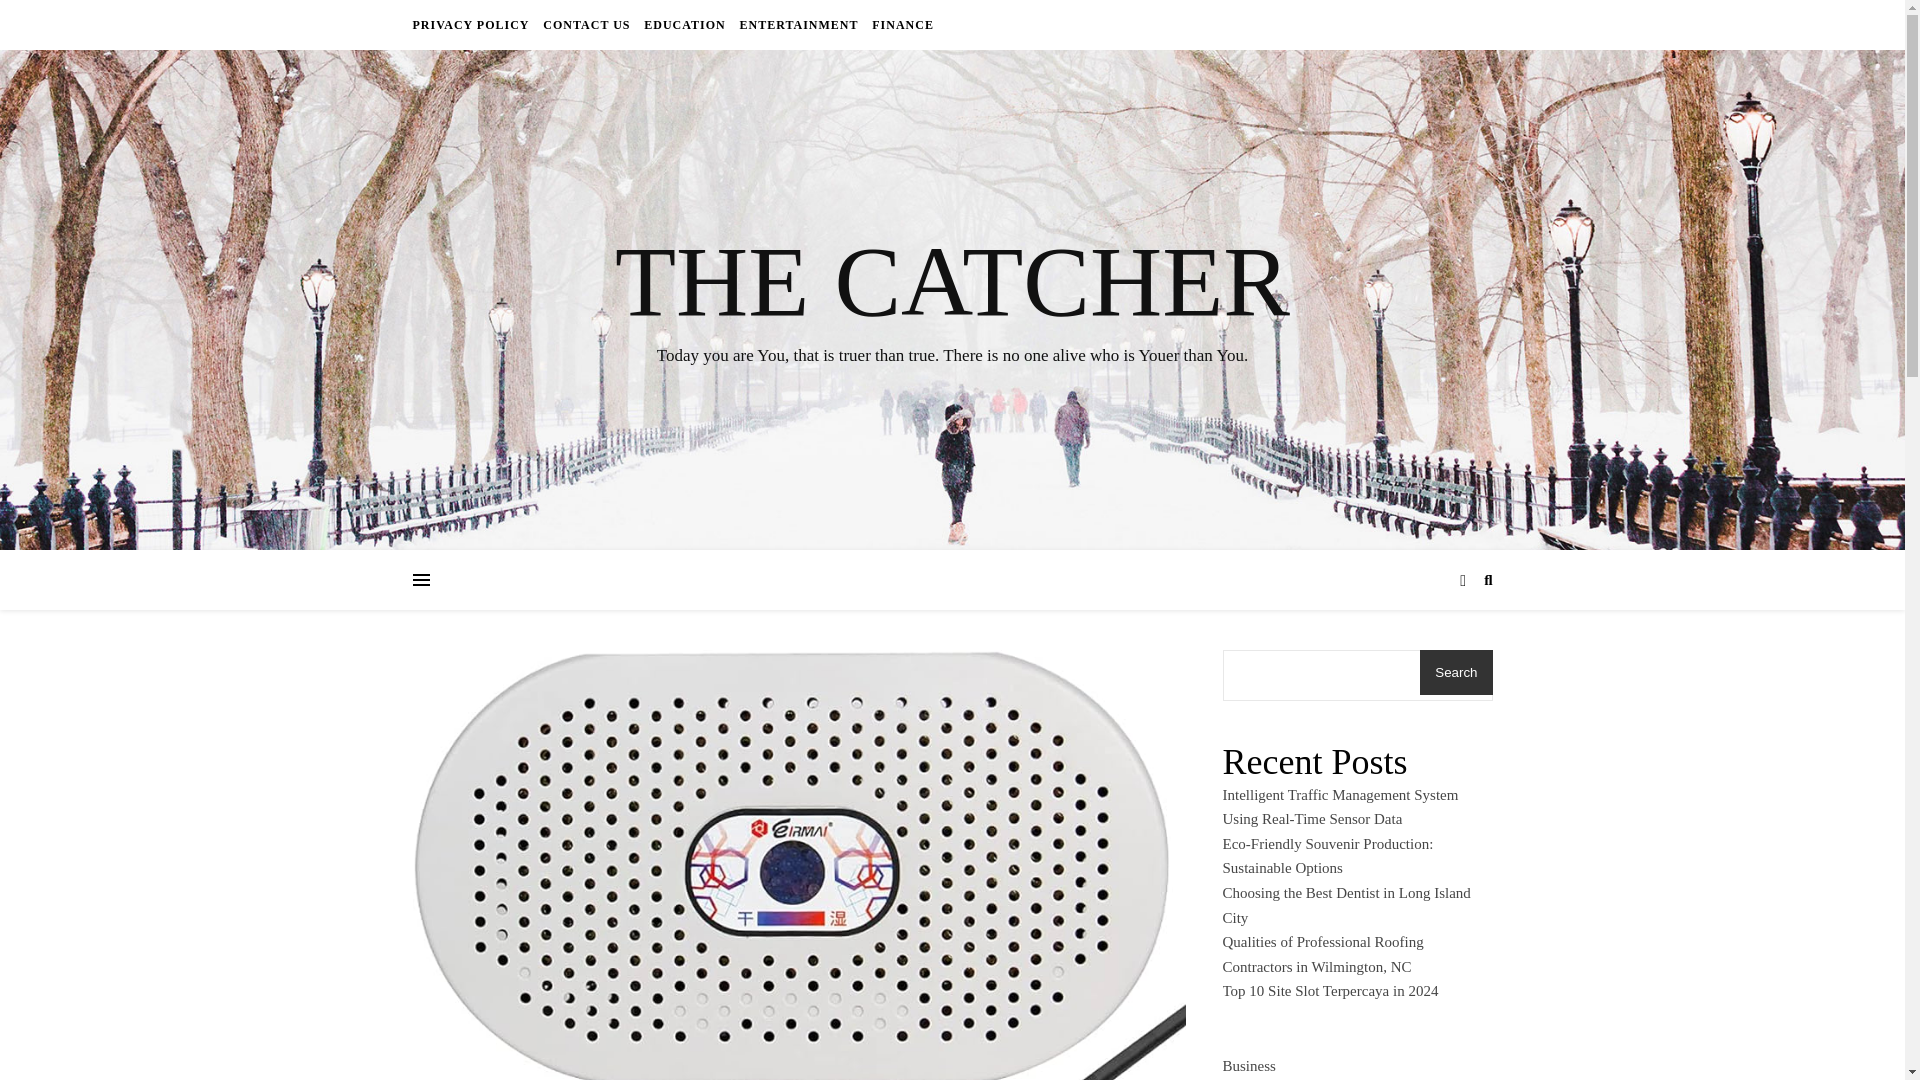 This screenshot has height=1080, width=1920. I want to click on Search, so click(1456, 672).